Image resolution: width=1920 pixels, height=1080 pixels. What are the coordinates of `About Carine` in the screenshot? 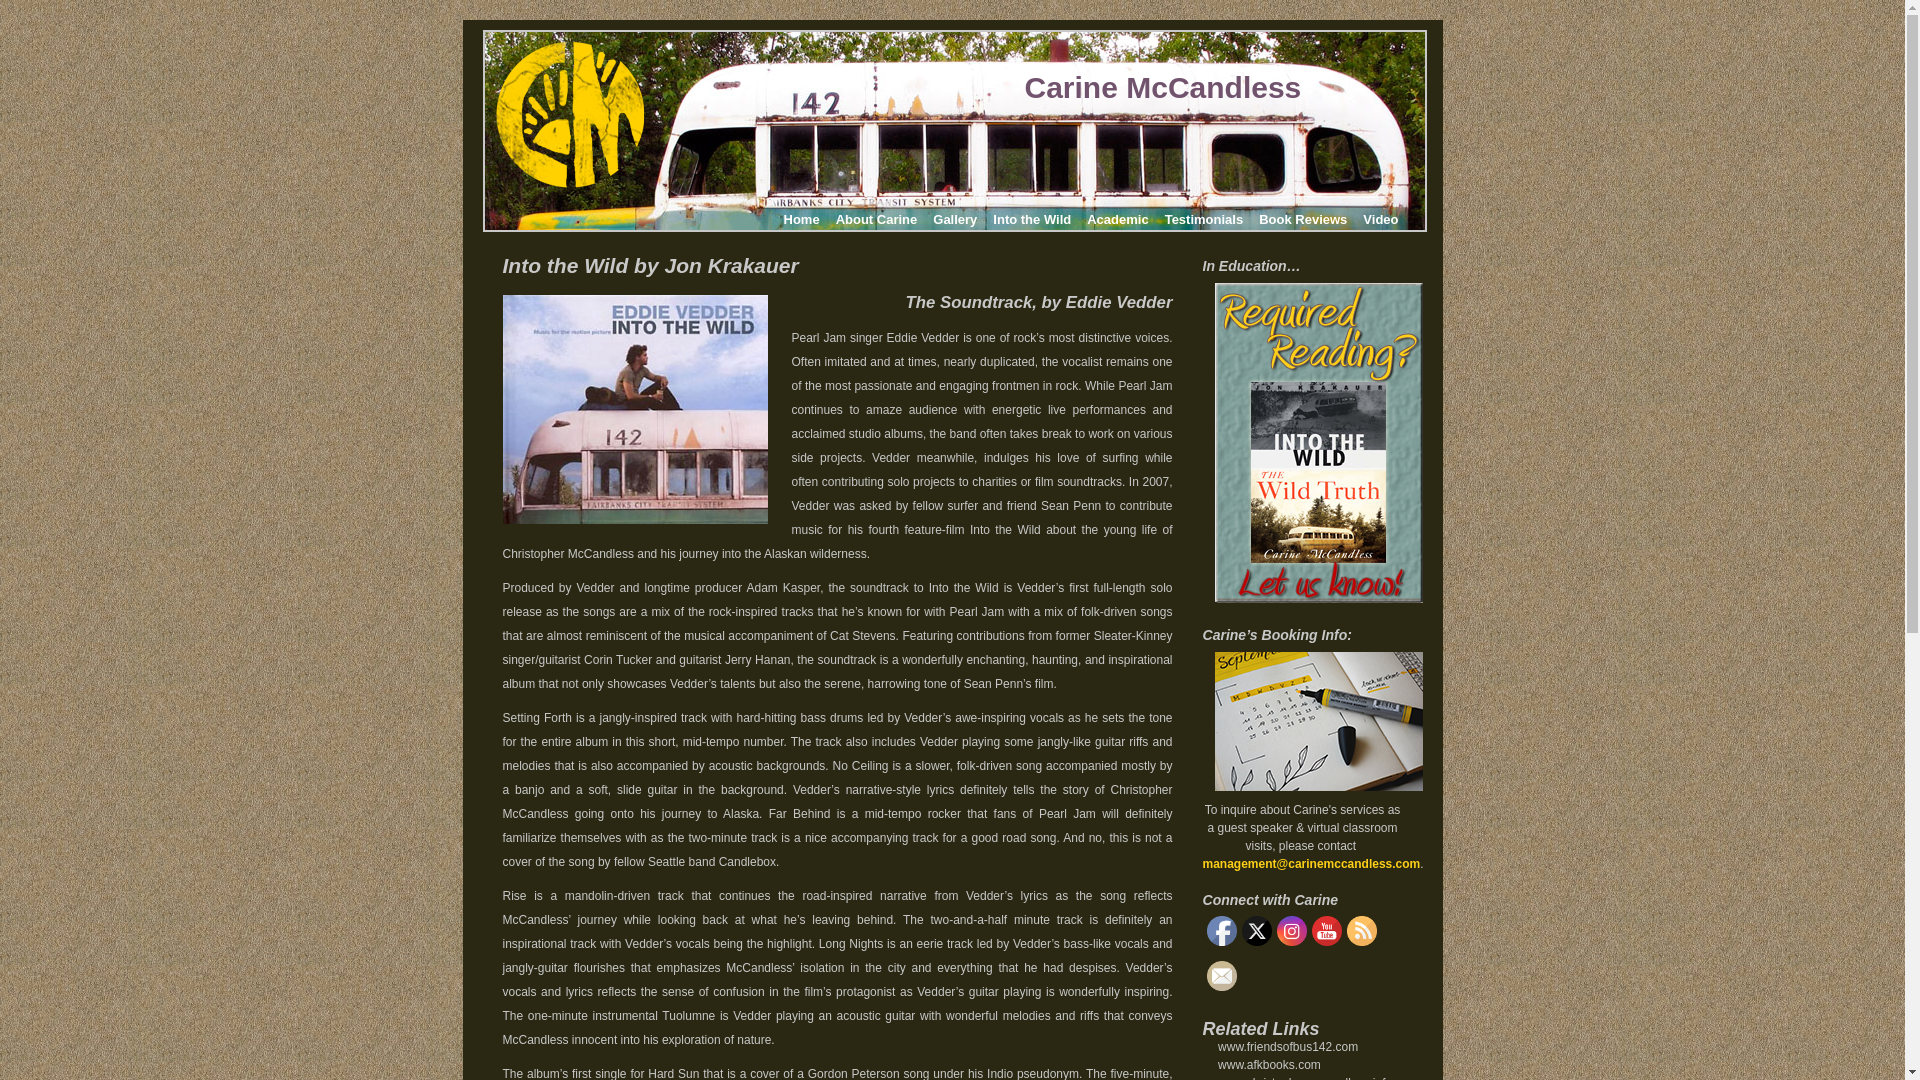 It's located at (876, 219).